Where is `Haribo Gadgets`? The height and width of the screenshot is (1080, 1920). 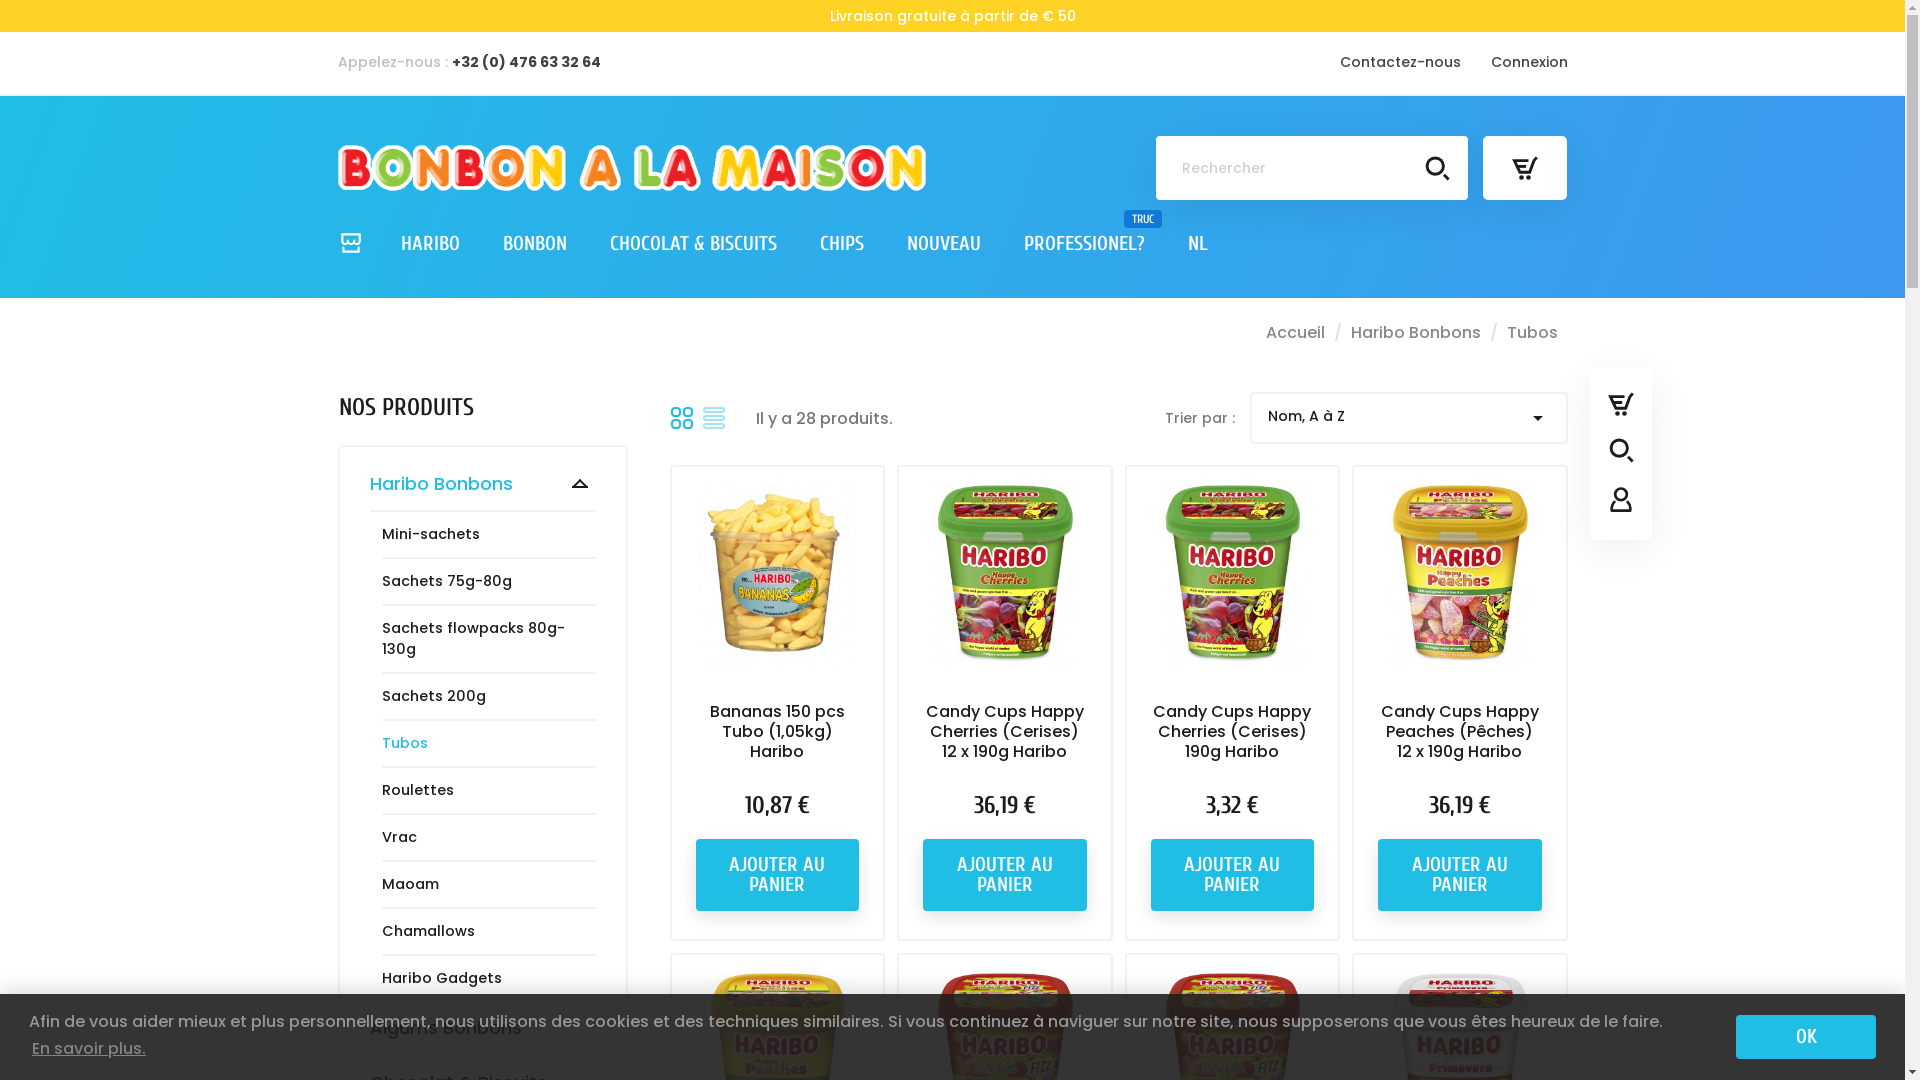 Haribo Gadgets is located at coordinates (442, 978).